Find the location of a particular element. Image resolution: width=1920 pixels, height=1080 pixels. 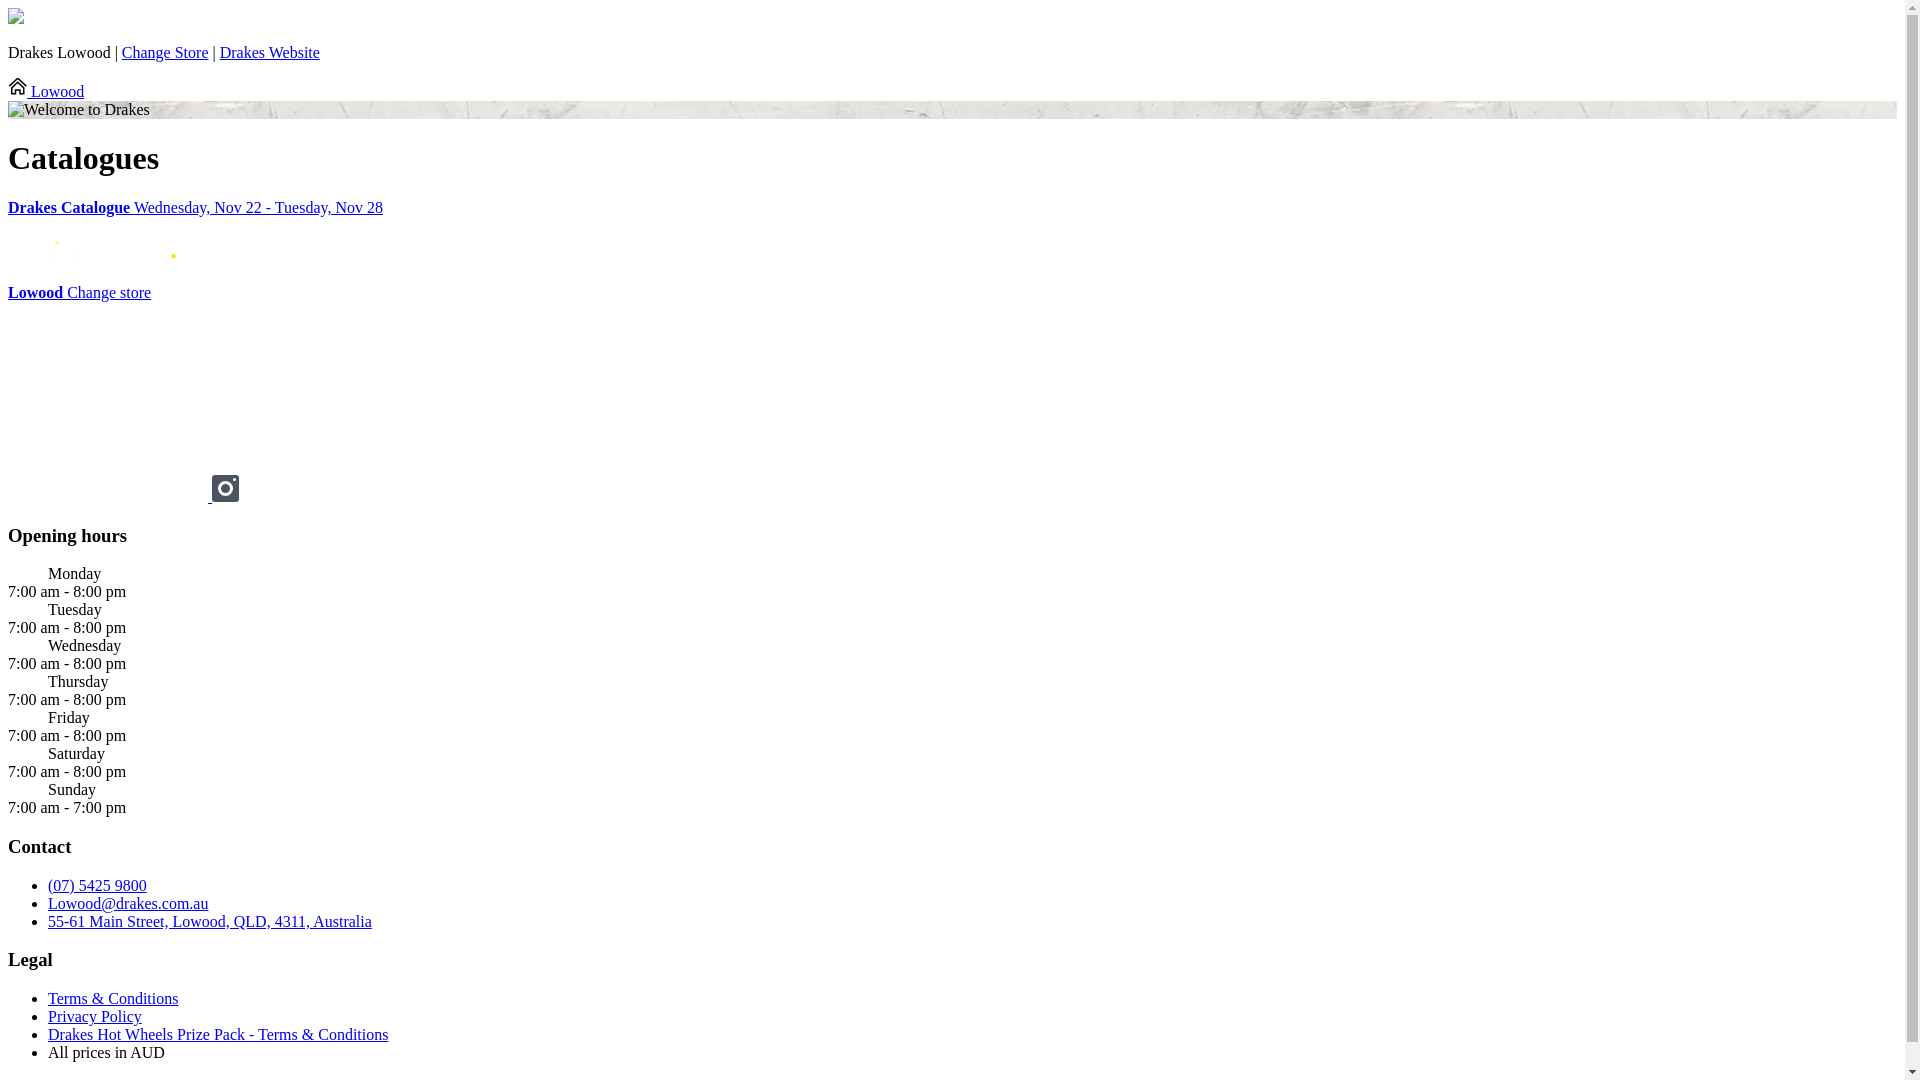

(07) 5425 9800 is located at coordinates (98, 885).